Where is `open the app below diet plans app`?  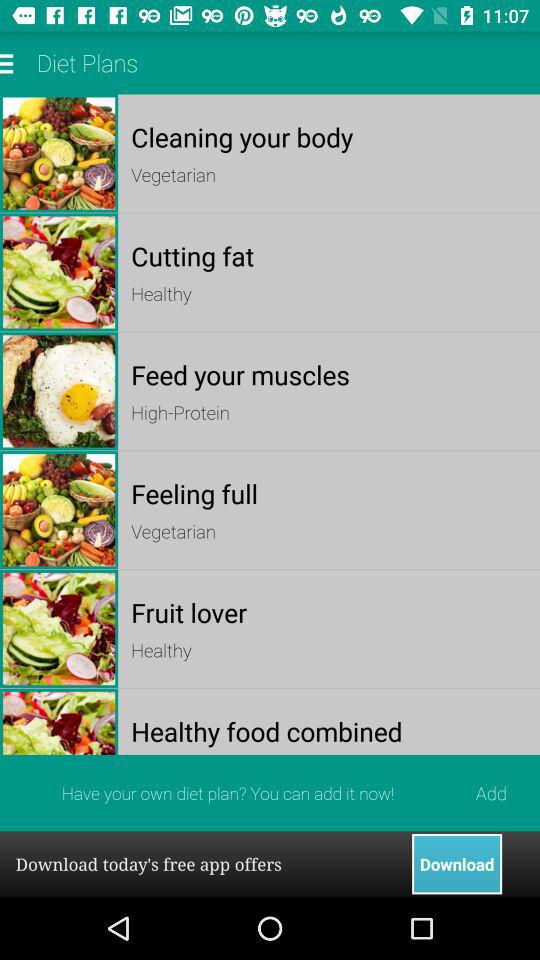 open the app below diet plans app is located at coordinates (328, 136).